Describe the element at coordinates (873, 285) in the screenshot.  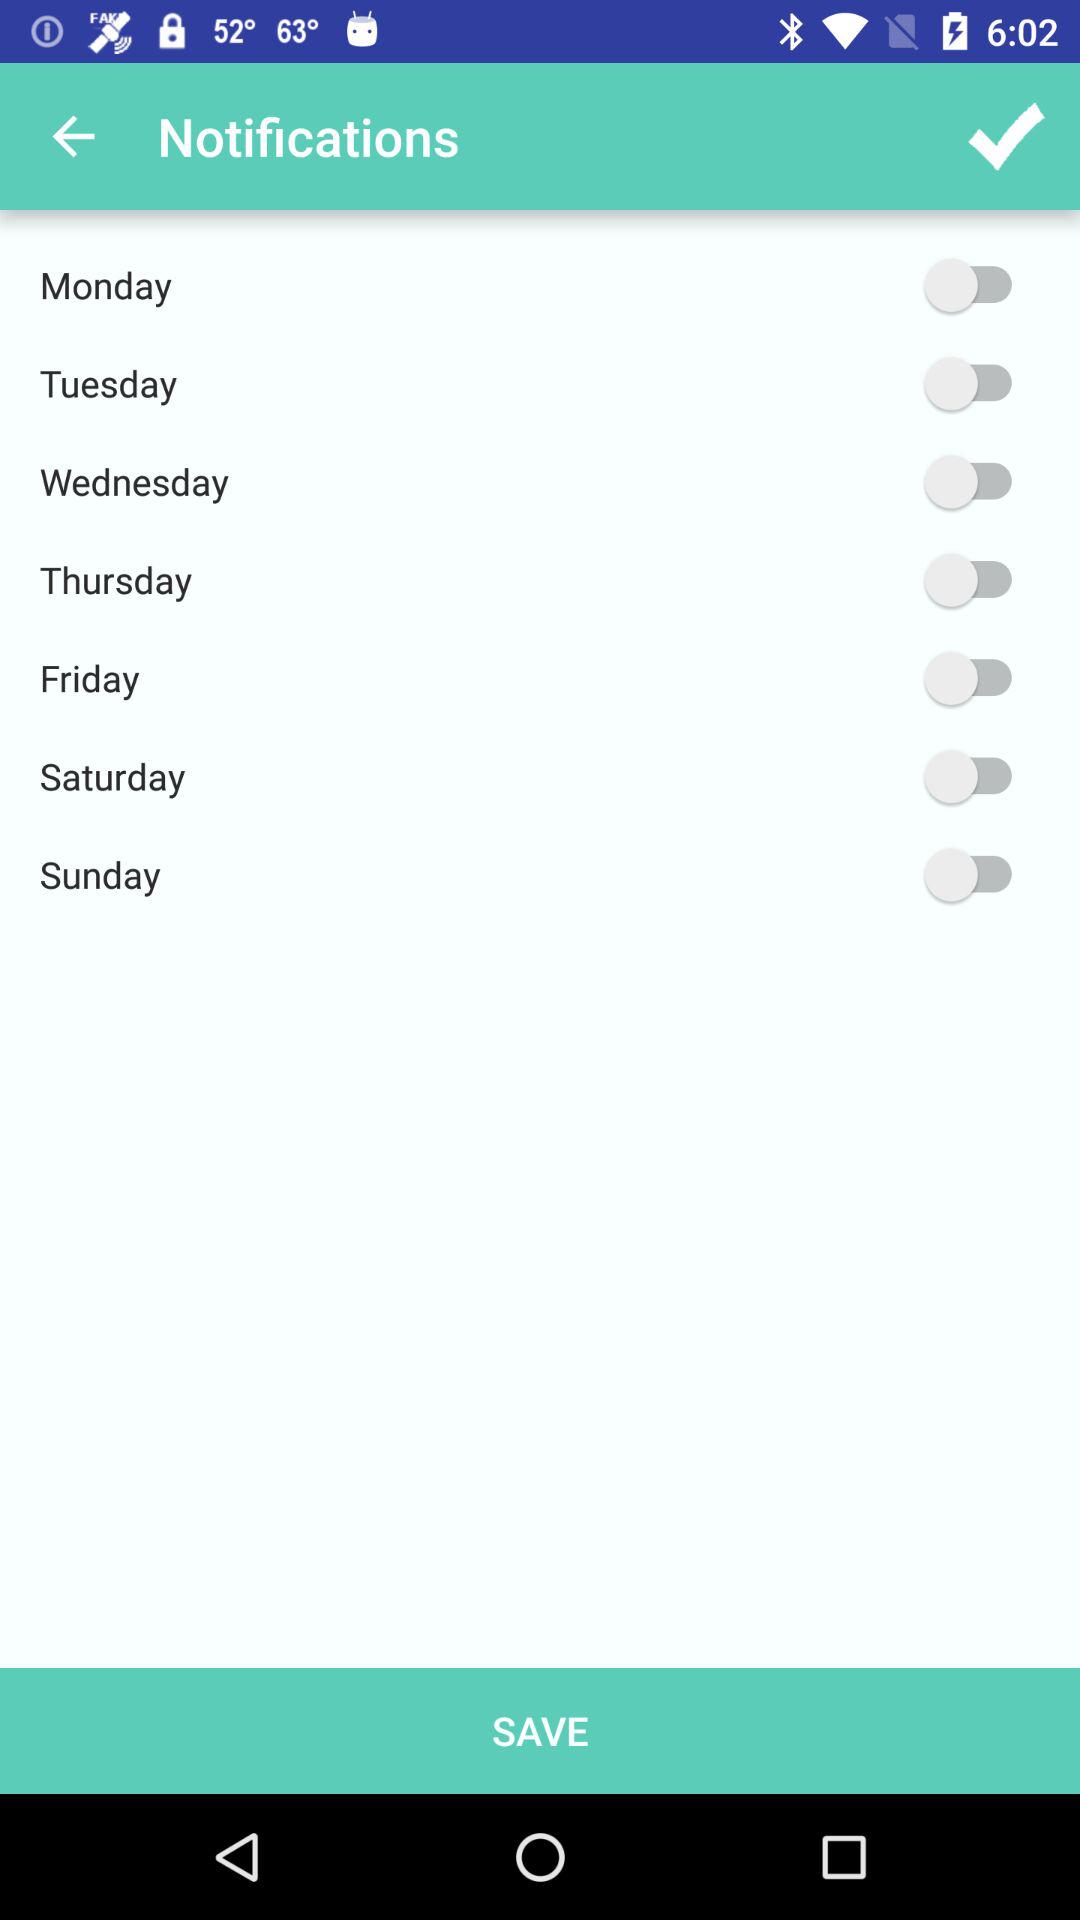
I see `toggle monday` at that location.